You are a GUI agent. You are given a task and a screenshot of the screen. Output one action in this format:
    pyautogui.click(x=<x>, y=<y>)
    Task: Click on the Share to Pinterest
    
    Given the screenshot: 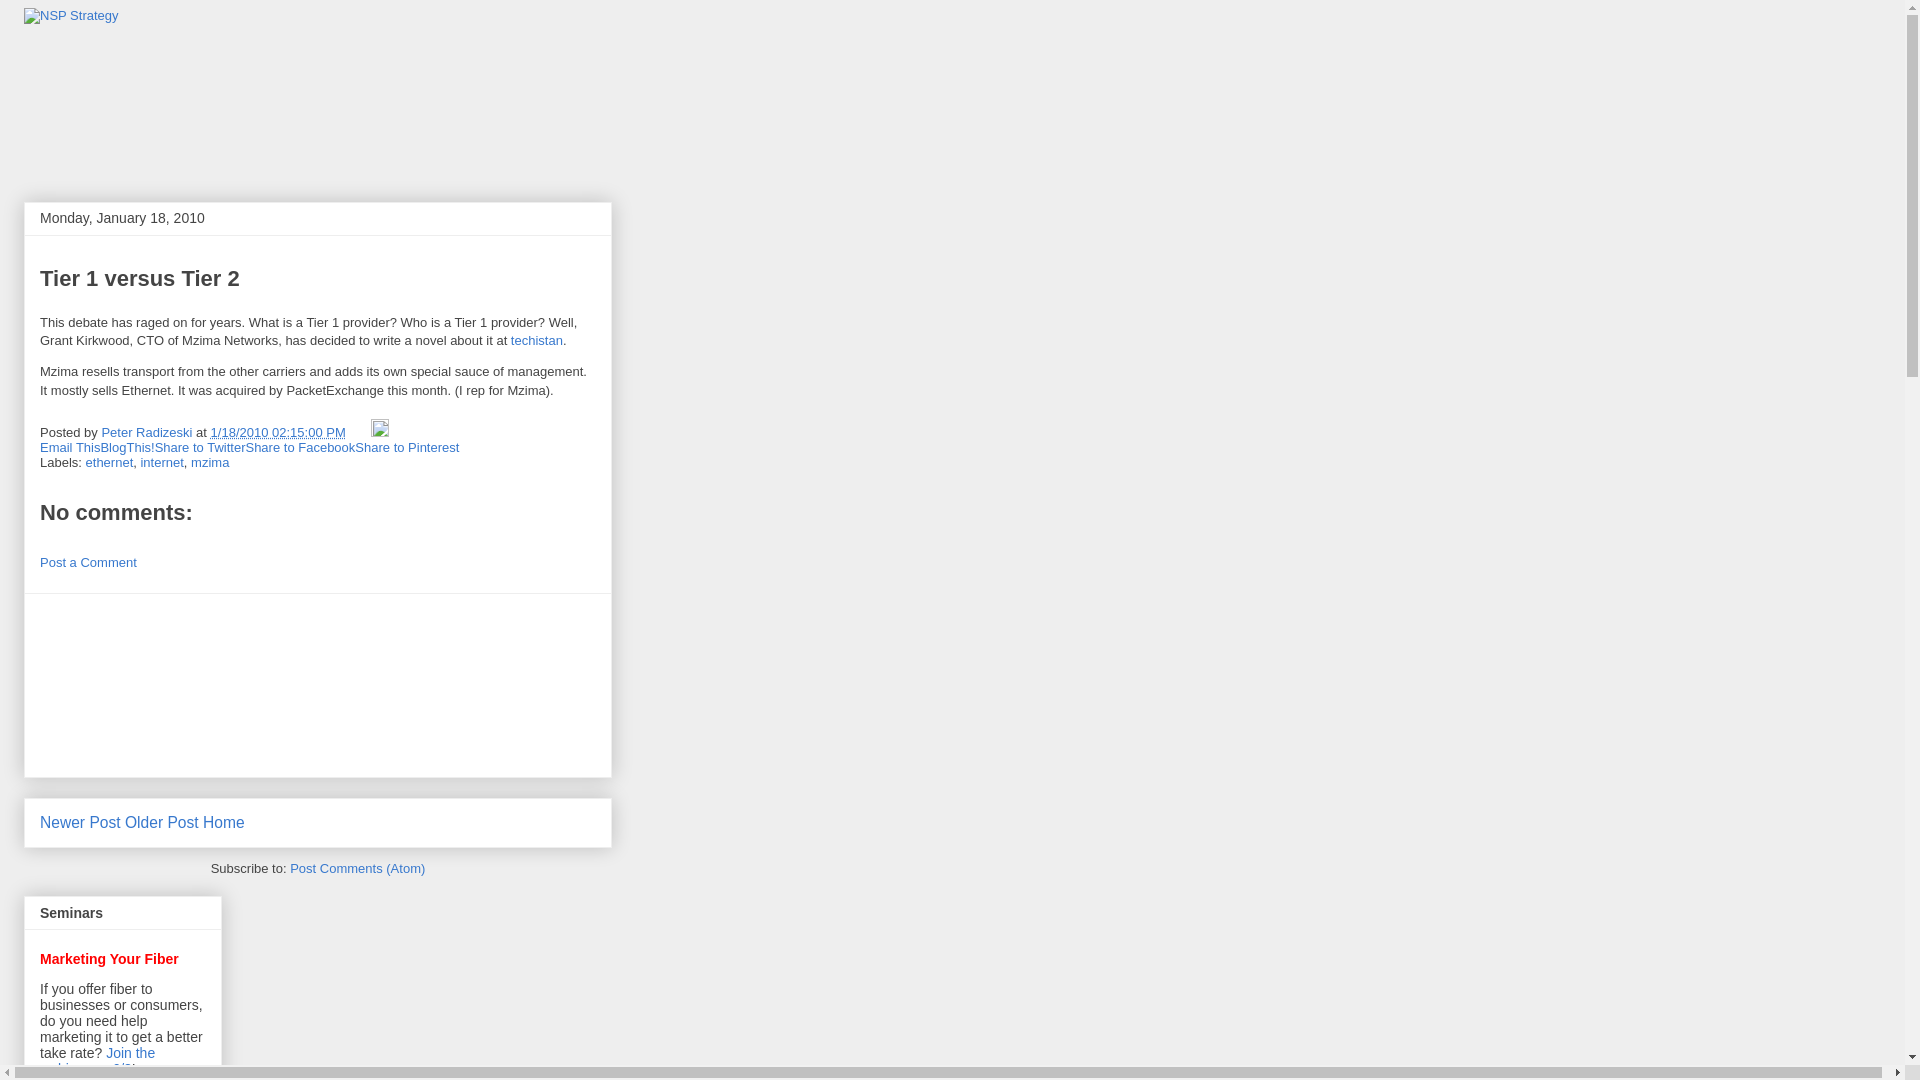 What is the action you would take?
    pyautogui.click(x=406, y=446)
    